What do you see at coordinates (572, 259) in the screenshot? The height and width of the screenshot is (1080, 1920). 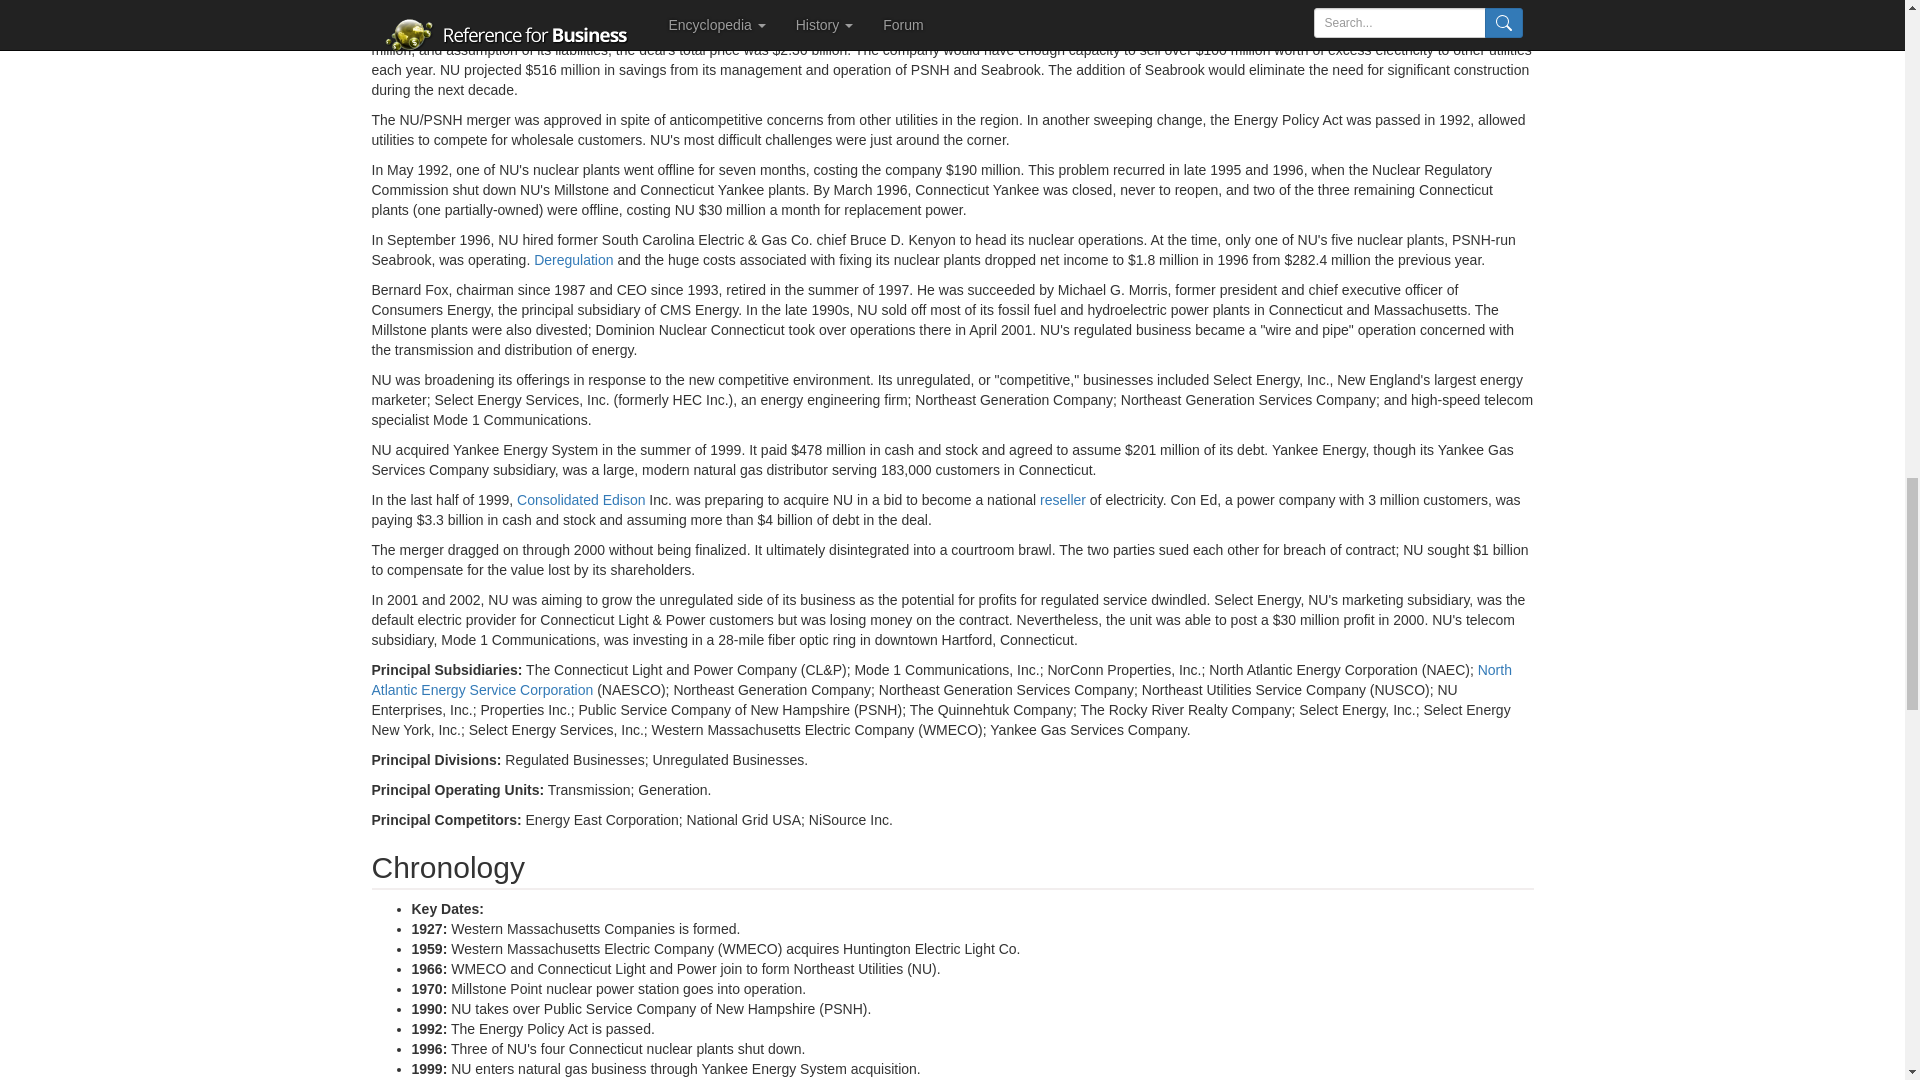 I see `Deregulation` at bounding box center [572, 259].